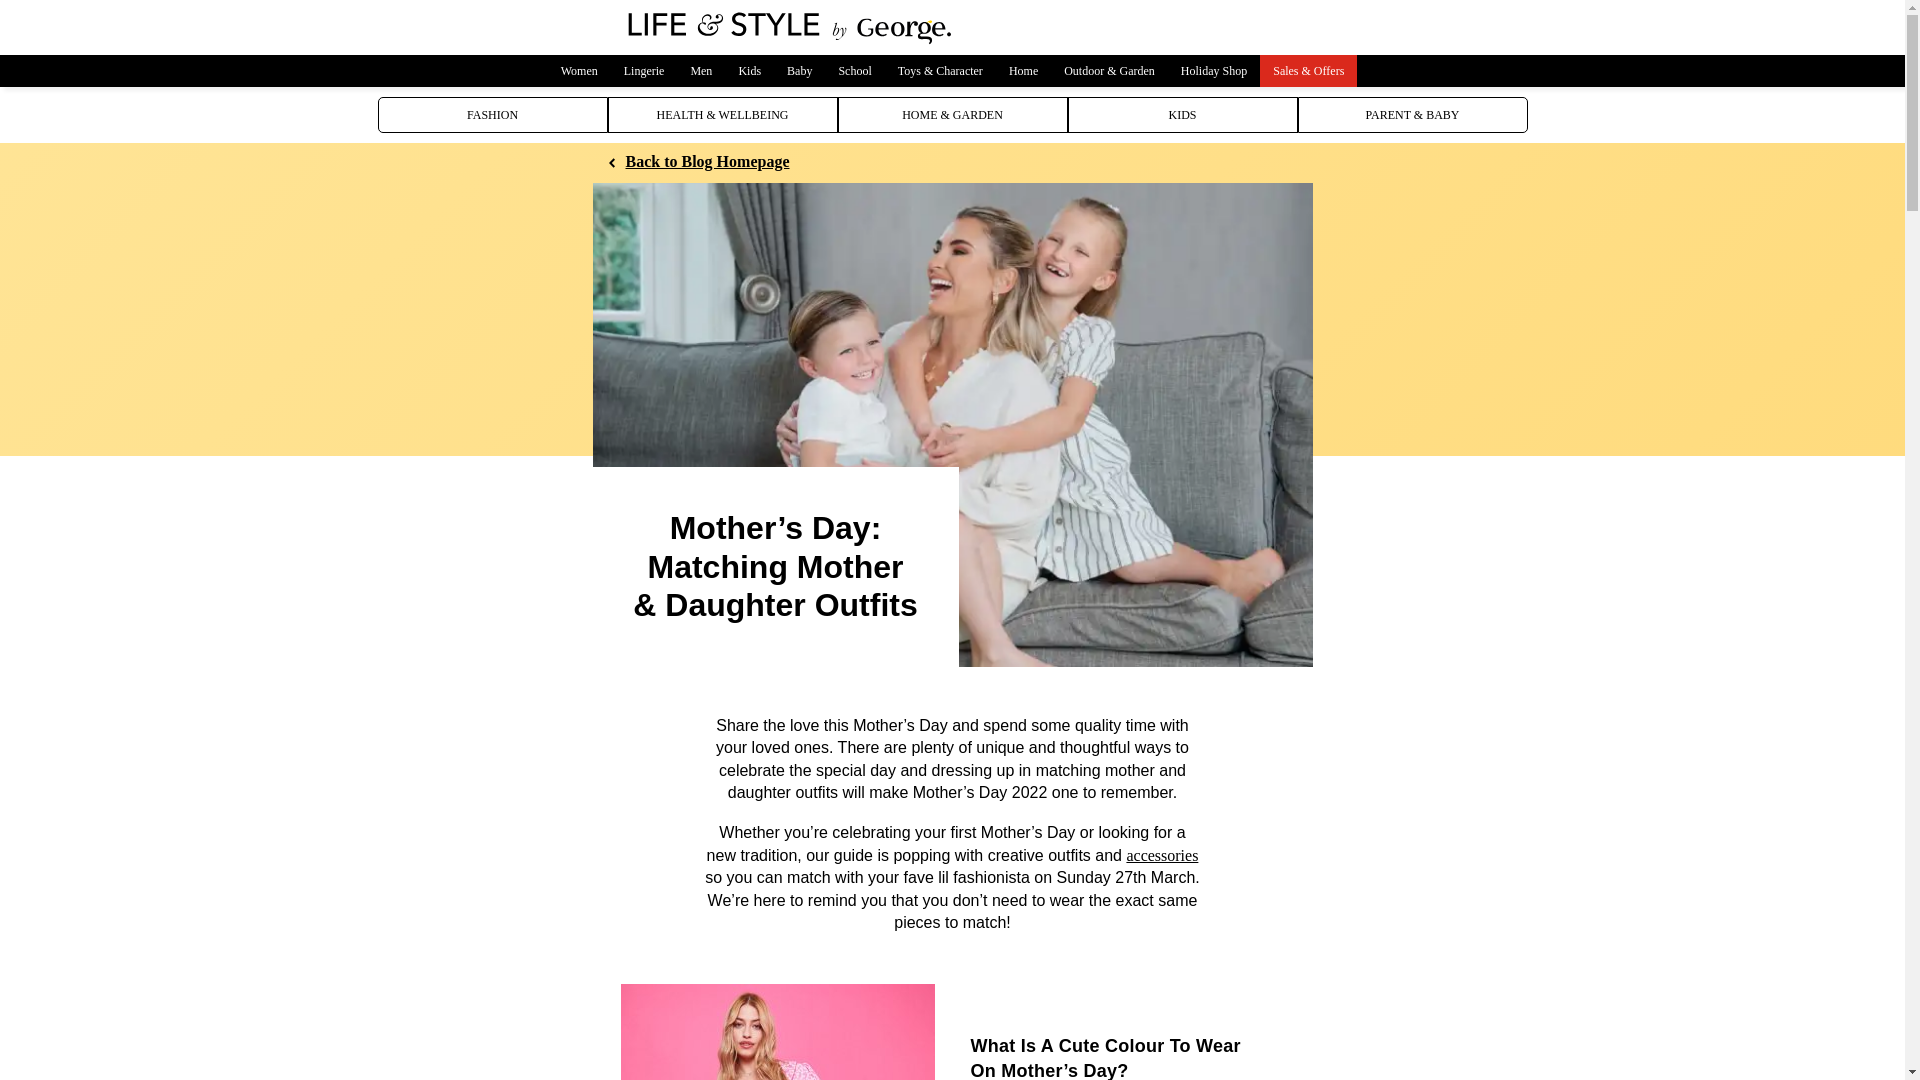 The height and width of the screenshot is (1080, 1920). What do you see at coordinates (799, 71) in the screenshot?
I see `Baby` at bounding box center [799, 71].